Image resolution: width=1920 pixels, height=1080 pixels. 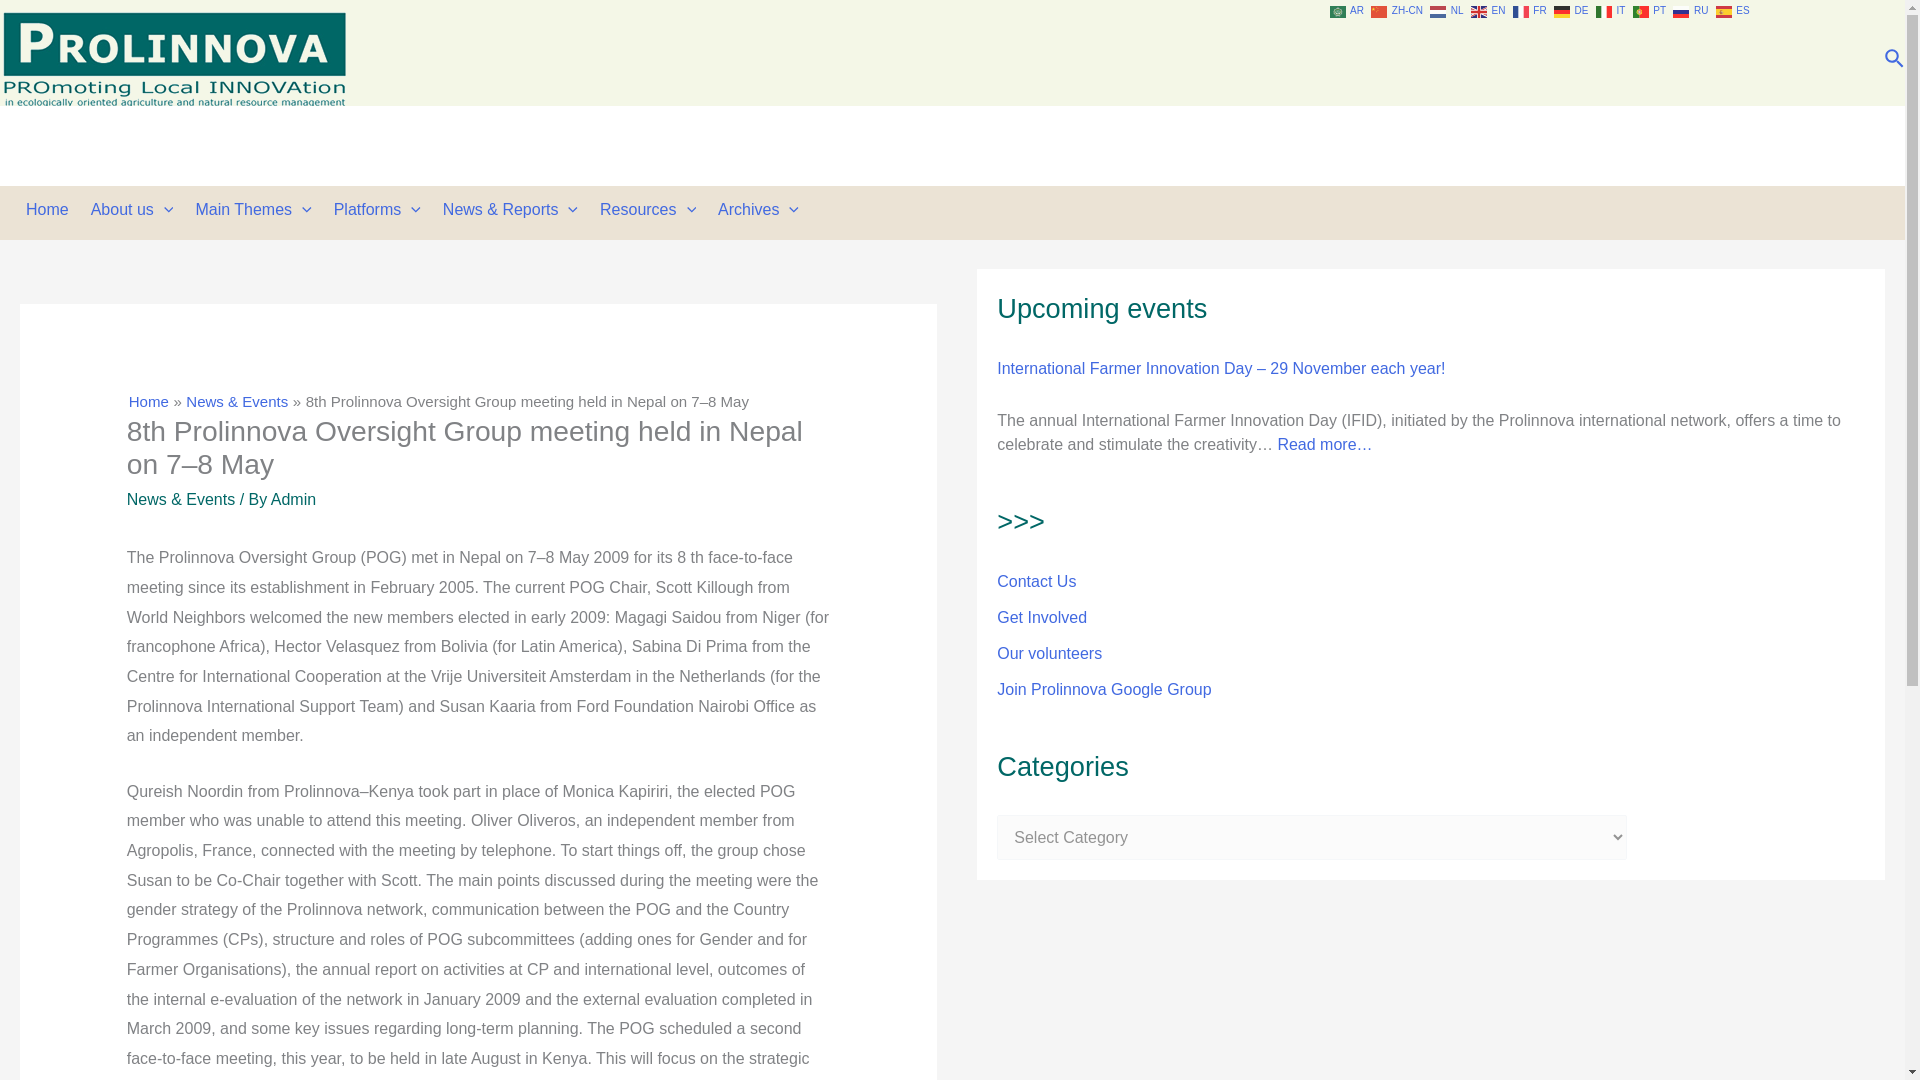 What do you see at coordinates (1488, 10) in the screenshot?
I see `English` at bounding box center [1488, 10].